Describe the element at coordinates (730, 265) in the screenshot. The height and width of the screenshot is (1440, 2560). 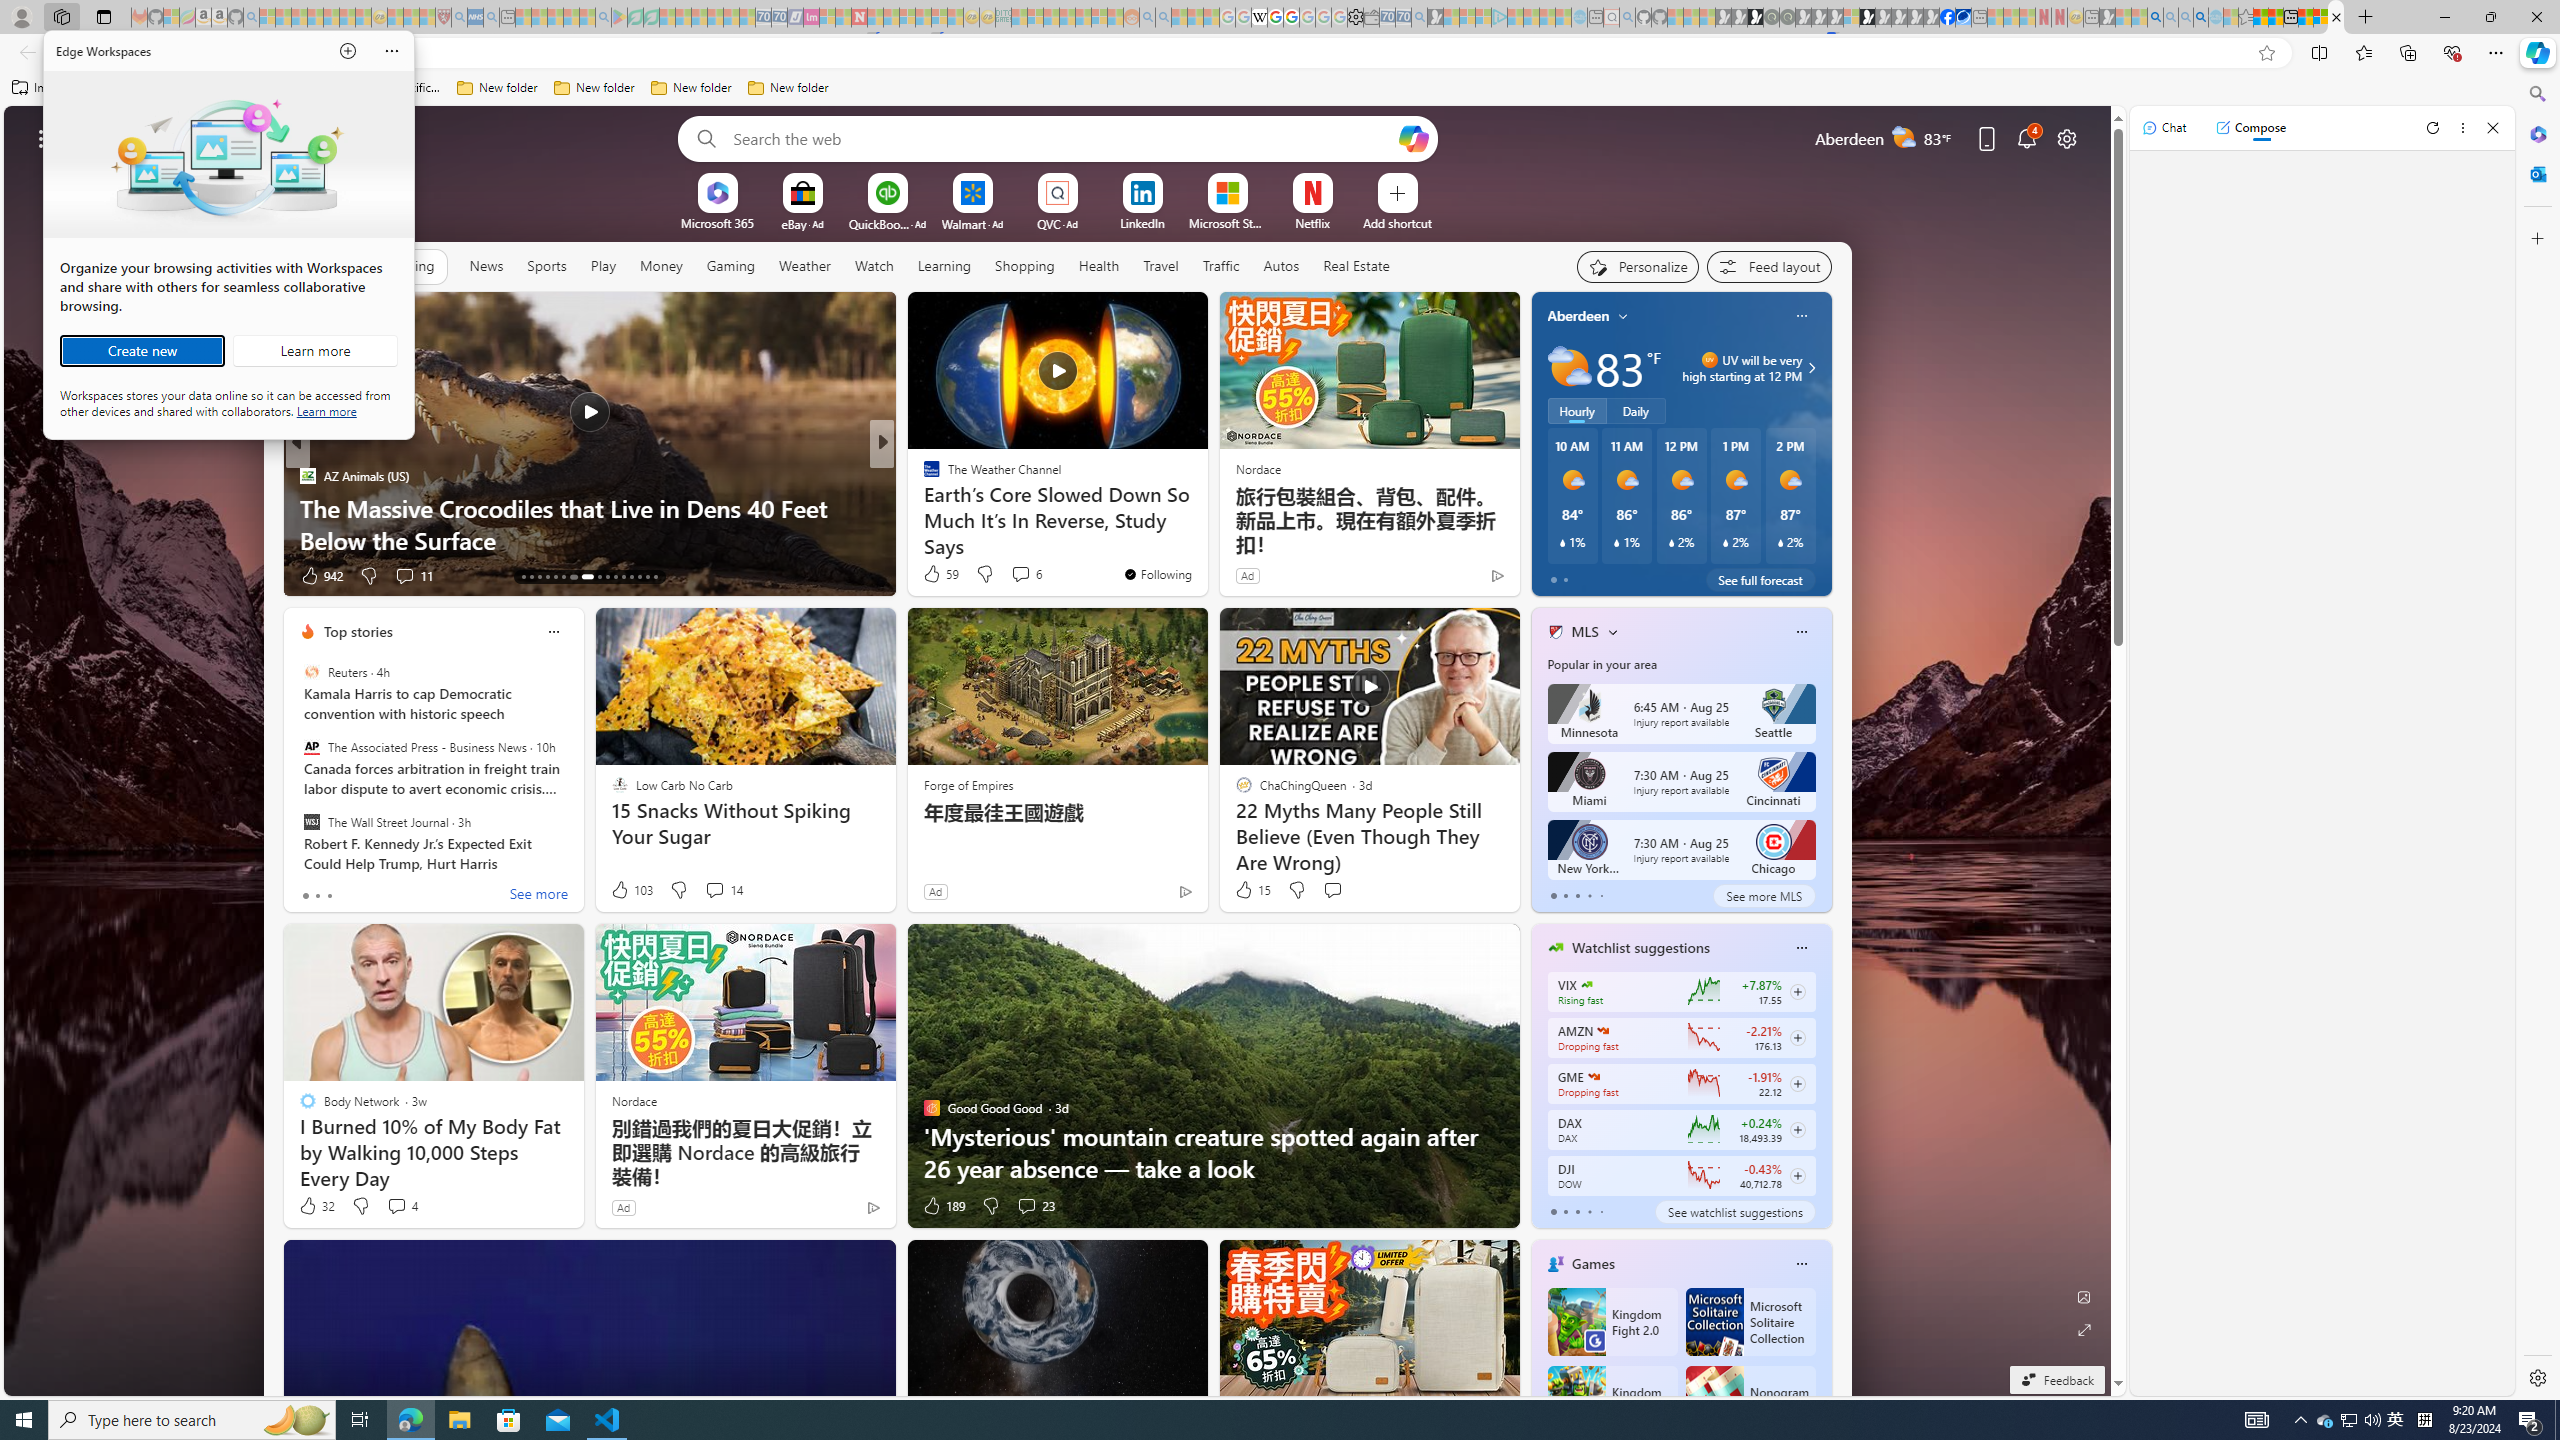
I see `Gaming` at that location.